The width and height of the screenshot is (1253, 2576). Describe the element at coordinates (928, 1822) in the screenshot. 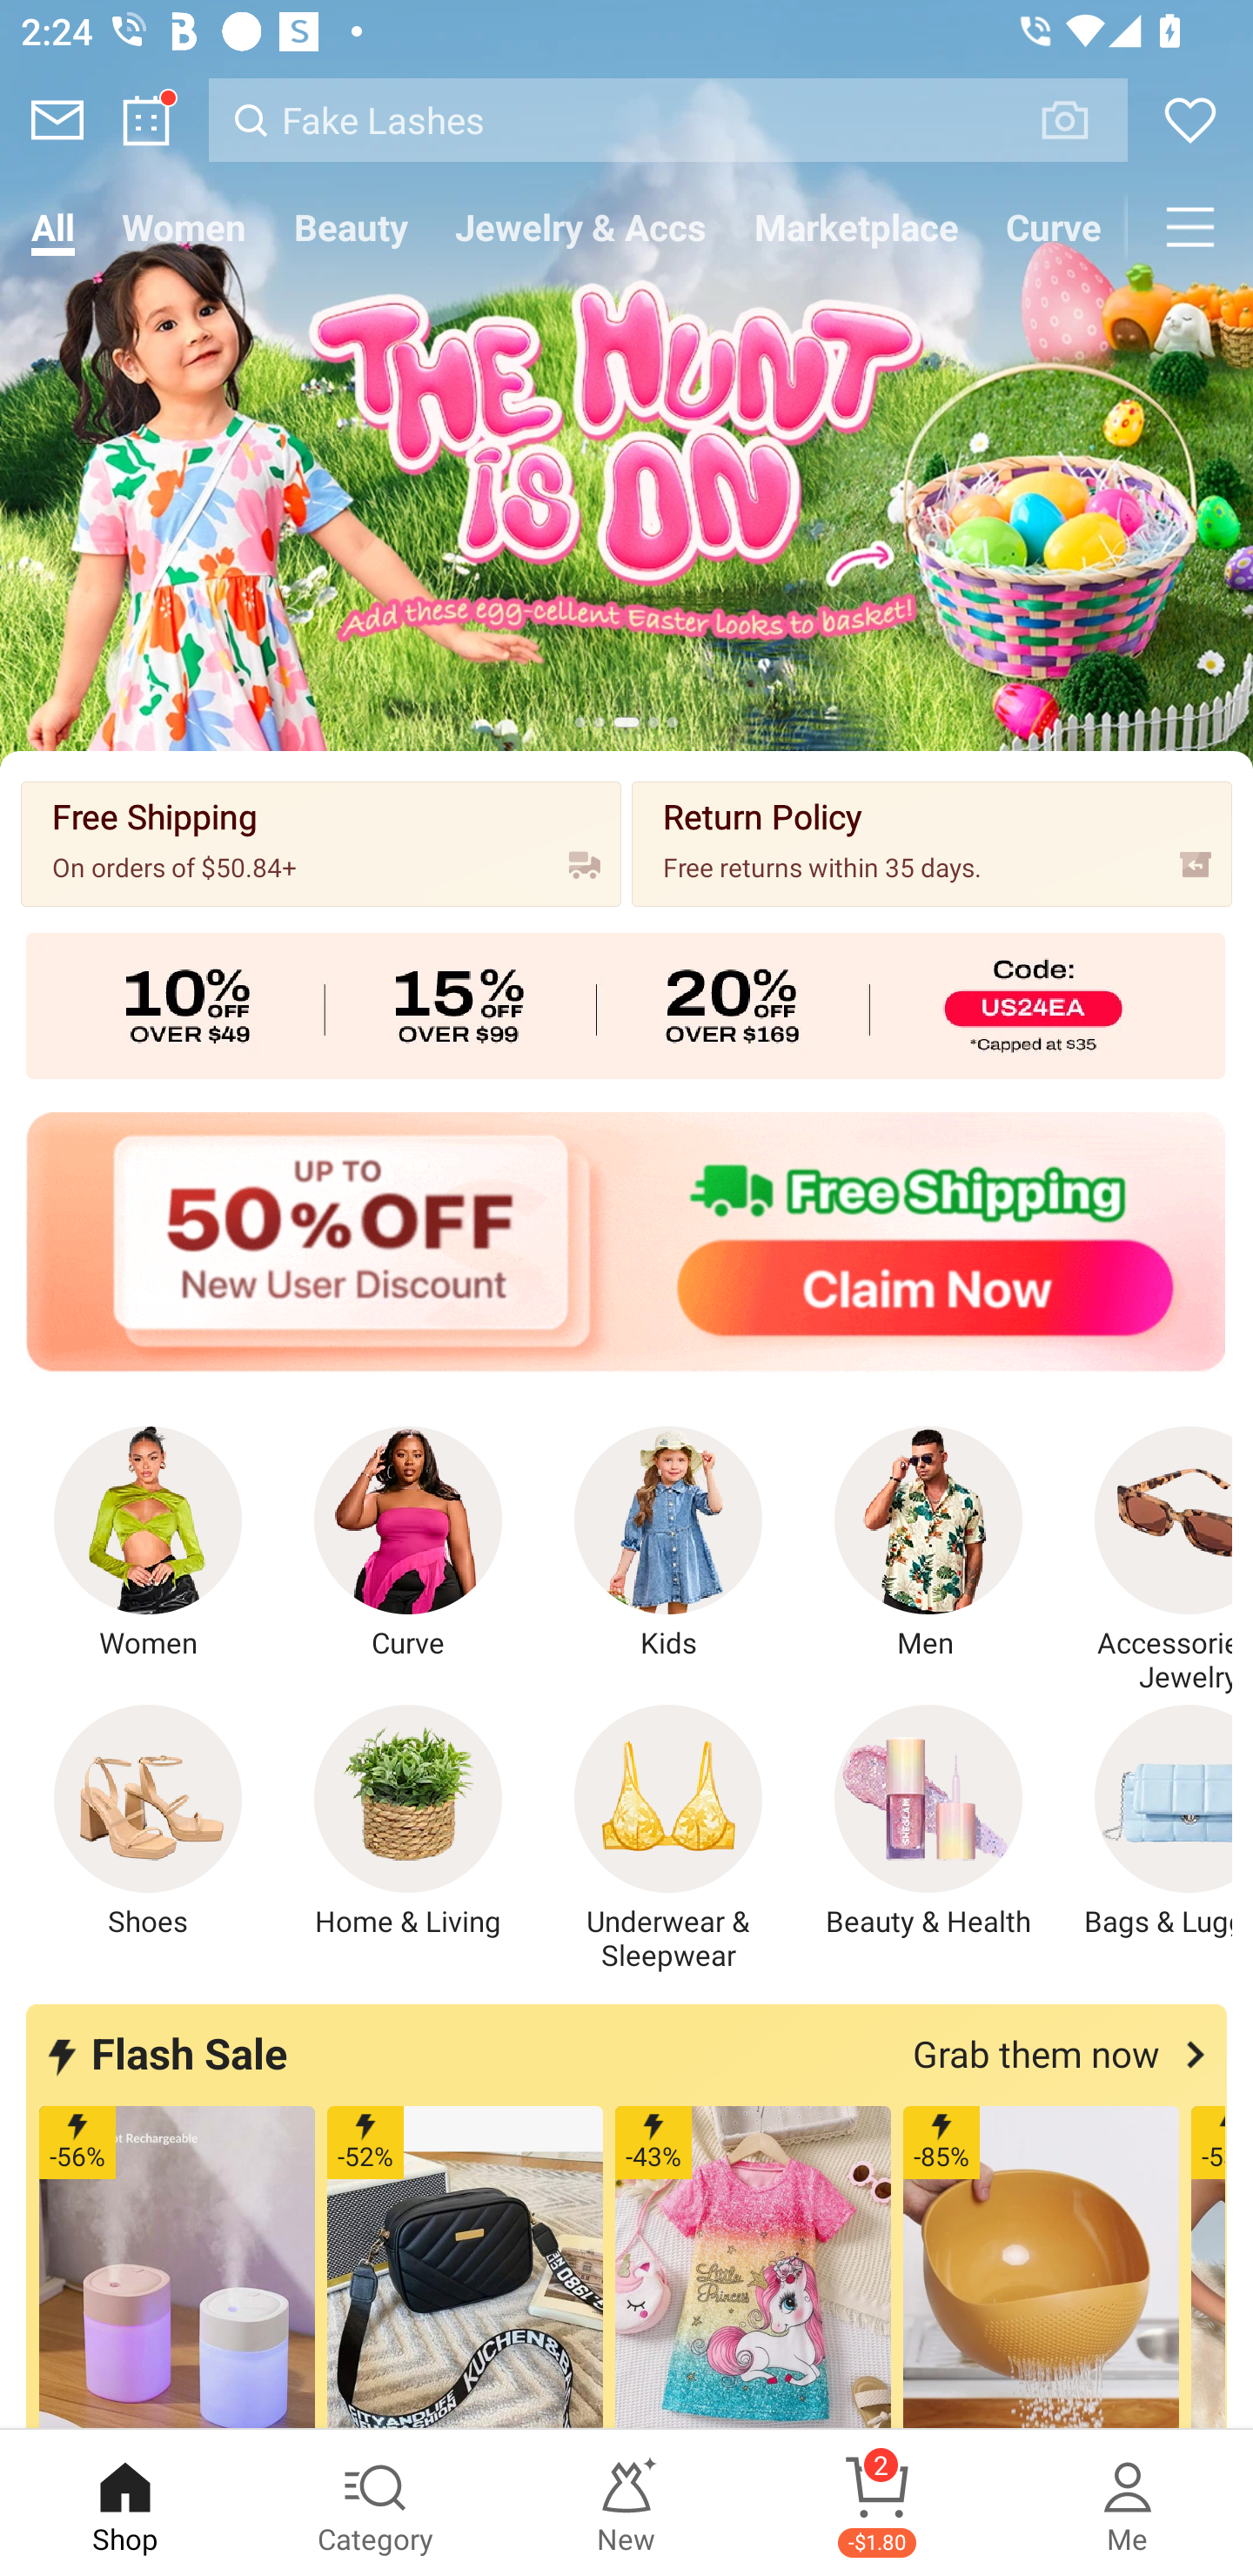

I see `Beauty & Health` at that location.